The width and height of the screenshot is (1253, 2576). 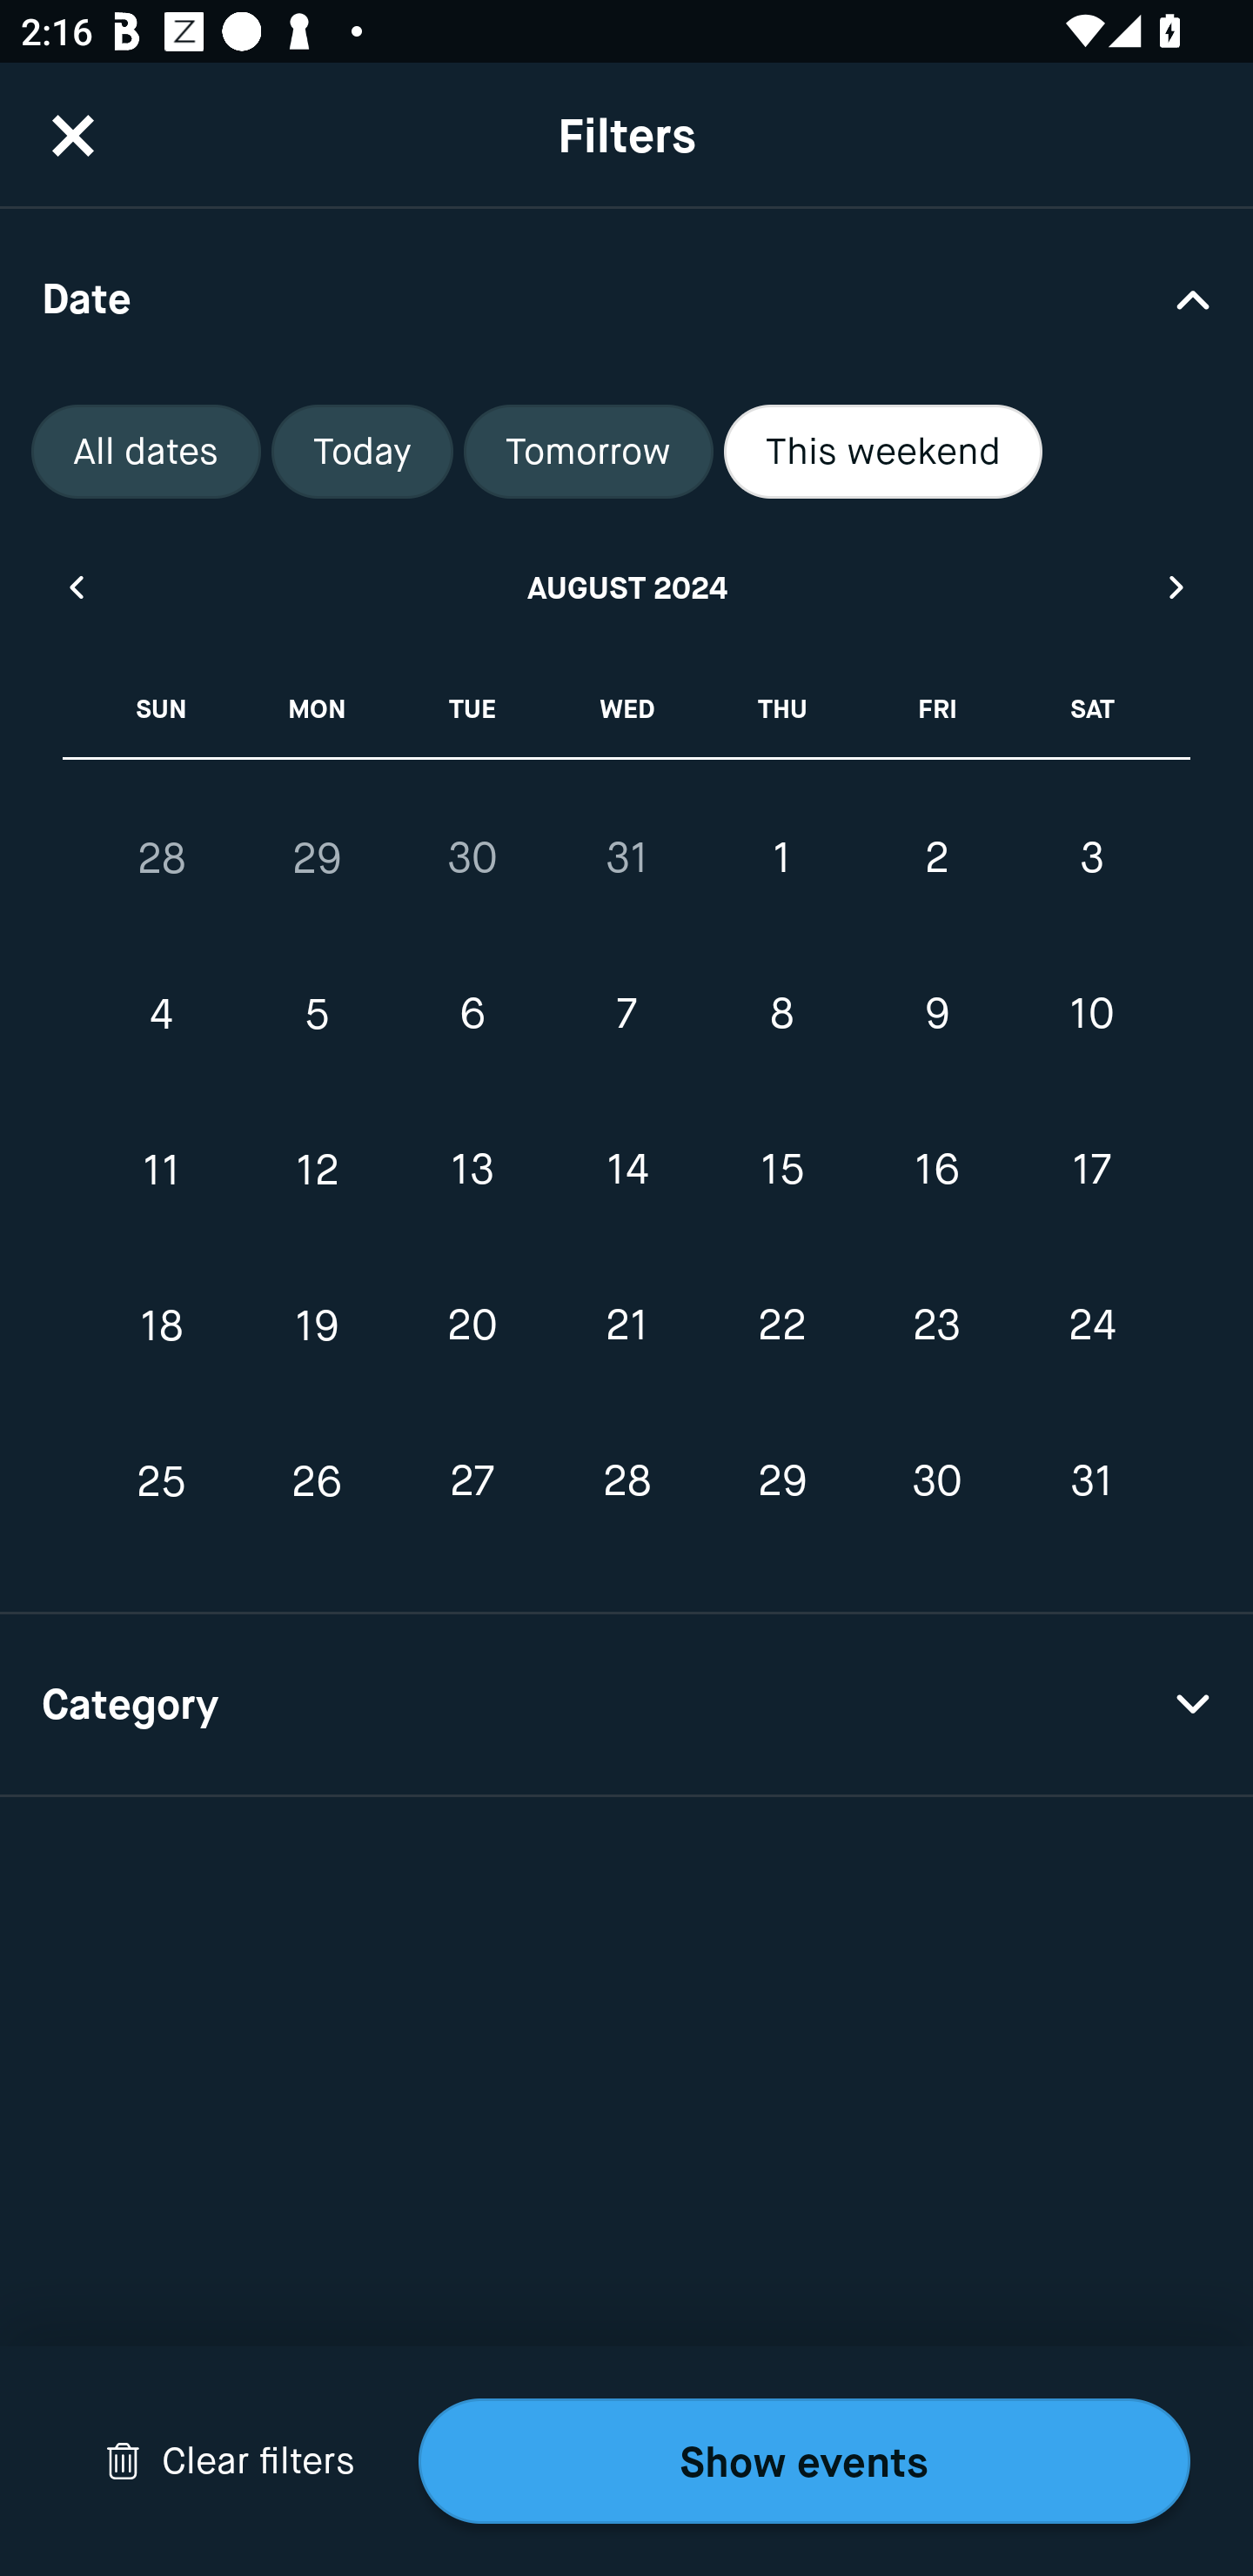 What do you see at coordinates (472, 1481) in the screenshot?
I see `27` at bounding box center [472, 1481].